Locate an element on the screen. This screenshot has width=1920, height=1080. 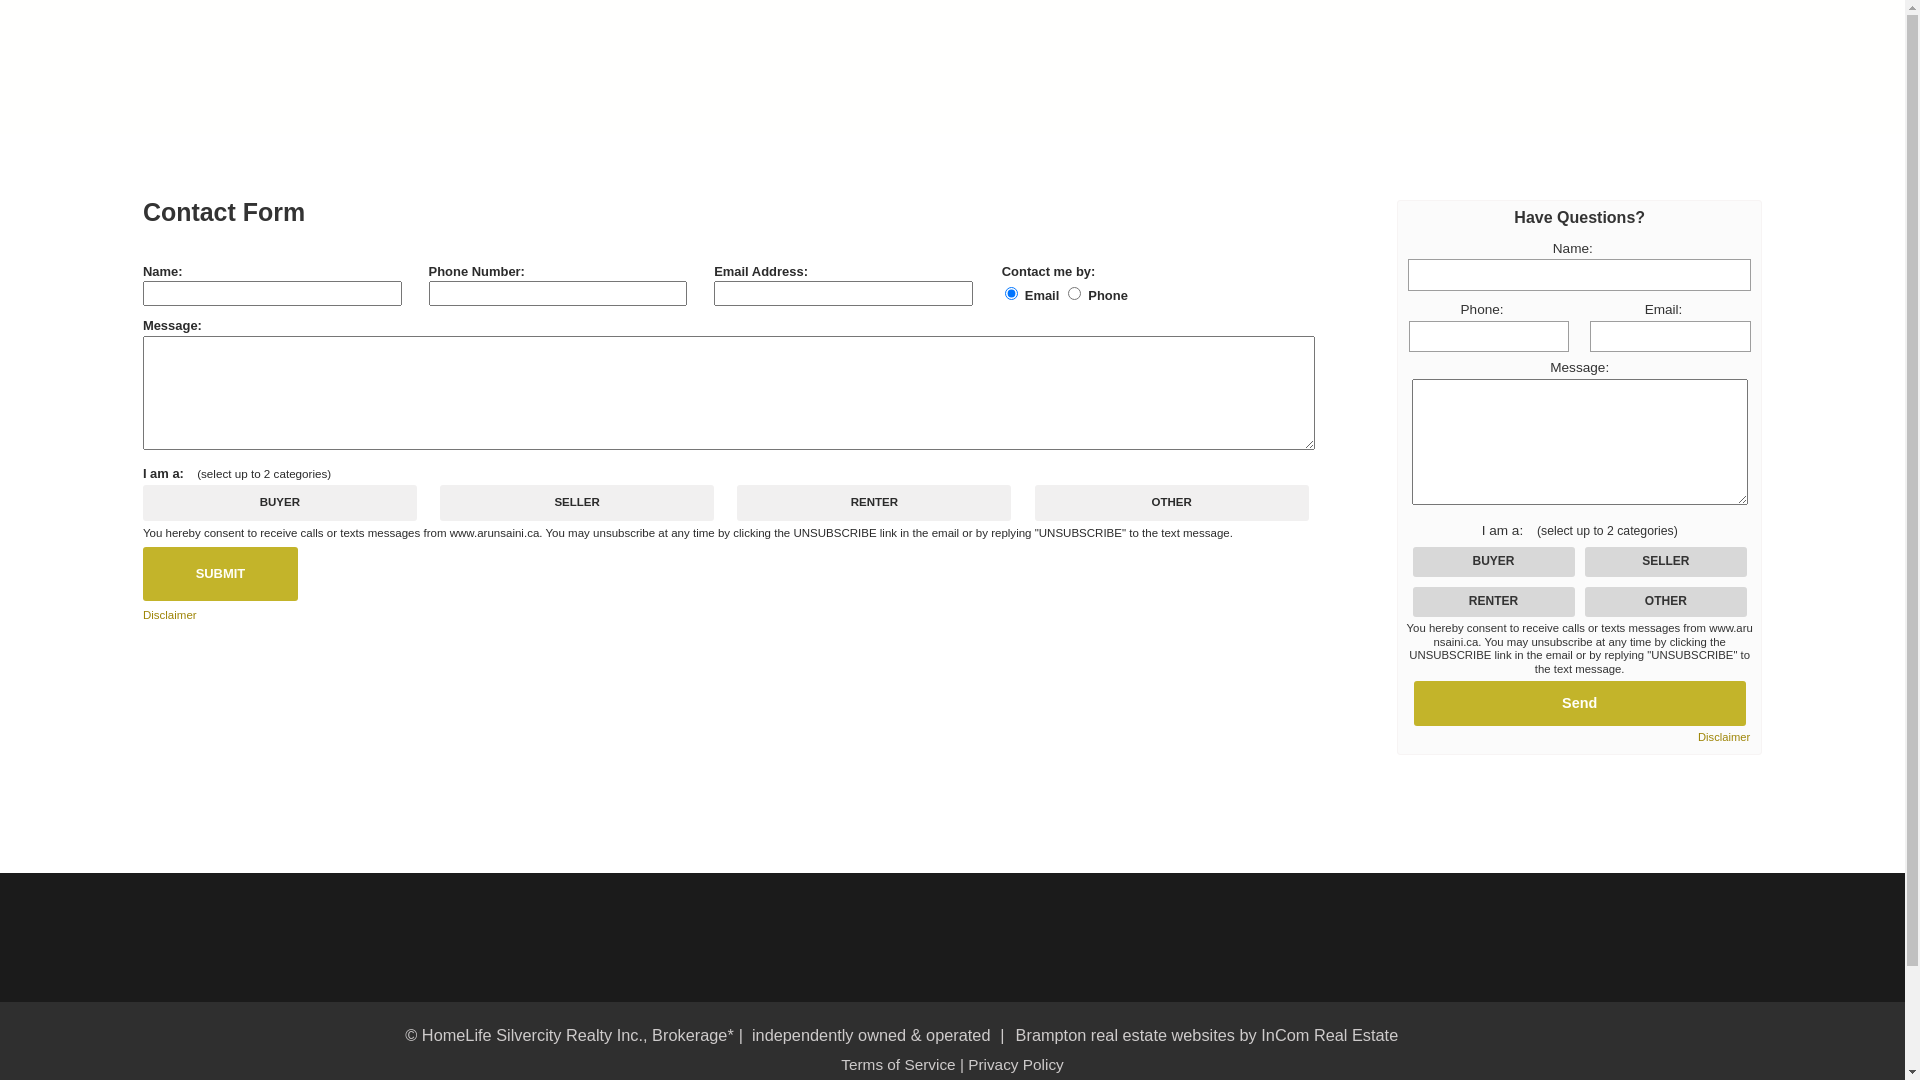
Disclaimer is located at coordinates (1724, 738).